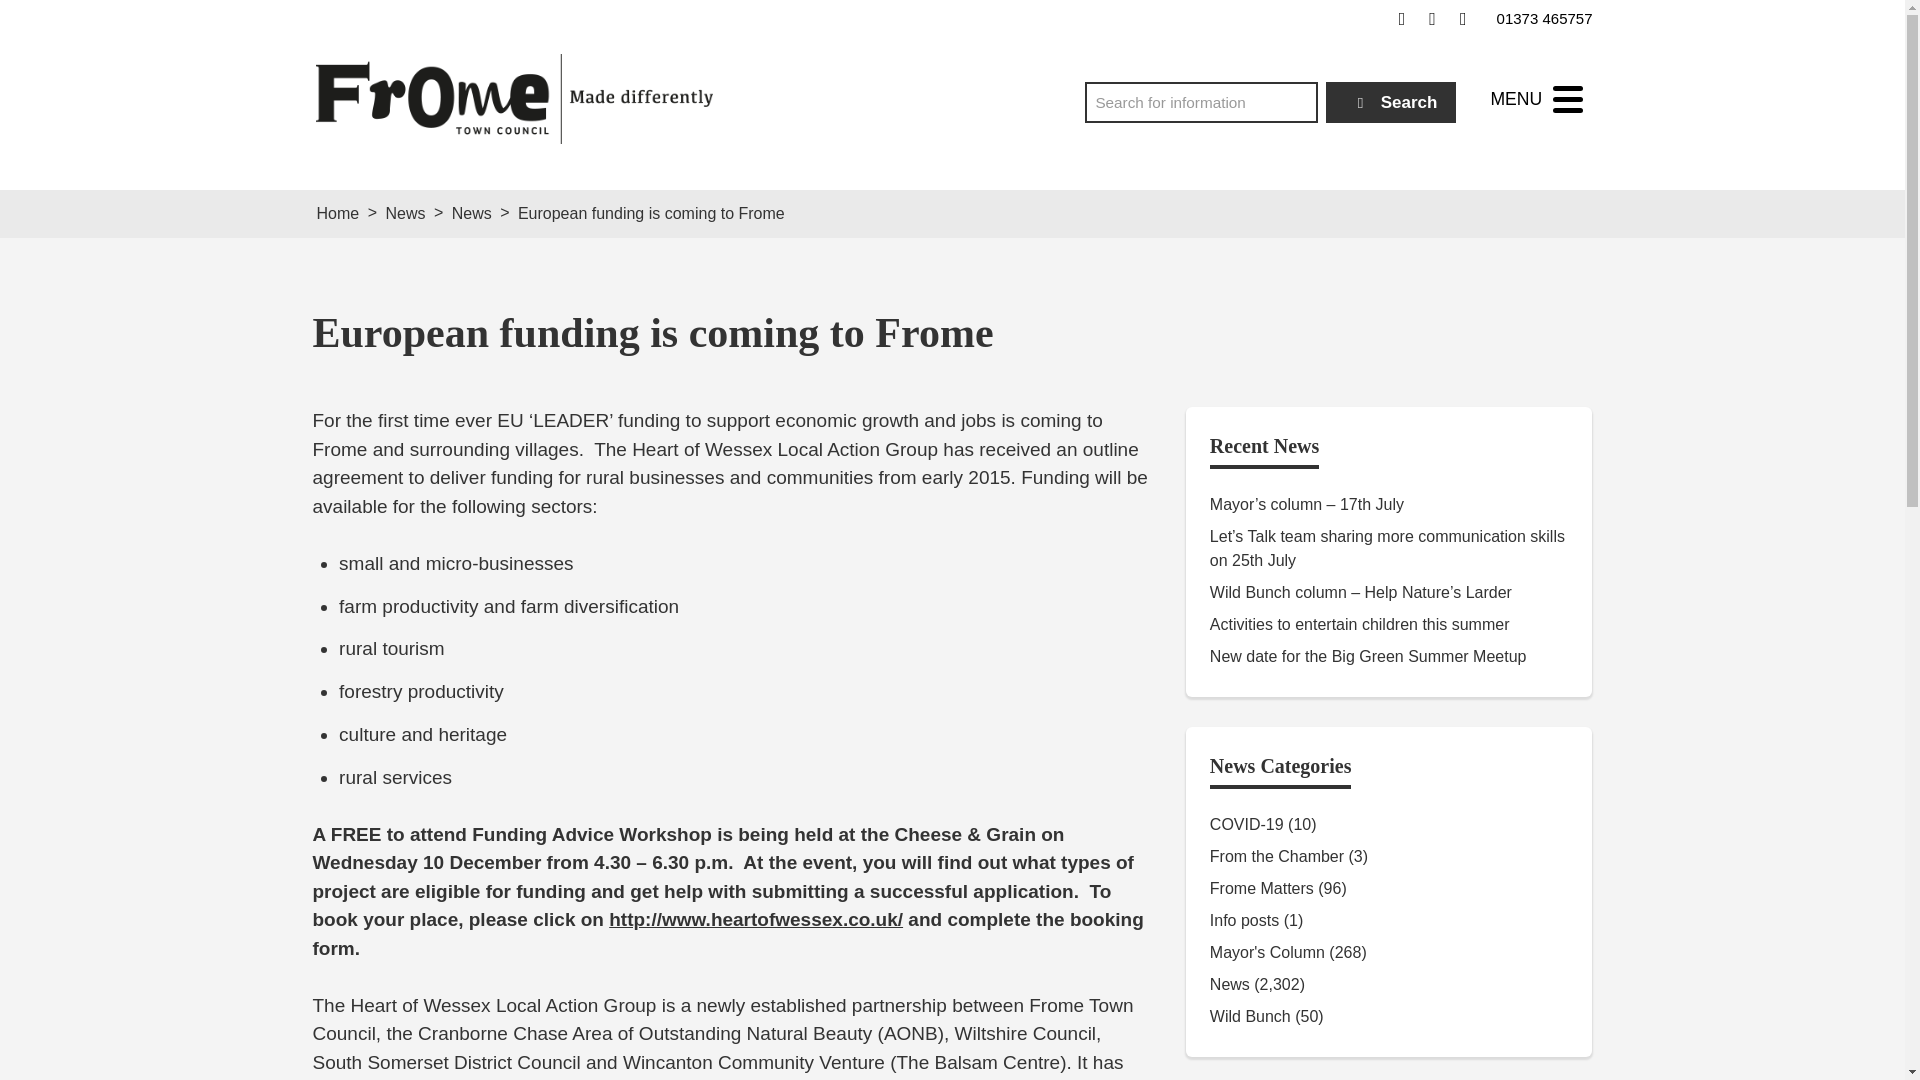 The width and height of the screenshot is (1920, 1080). What do you see at coordinates (471, 214) in the screenshot?
I see `Go to the News Category archives.` at bounding box center [471, 214].